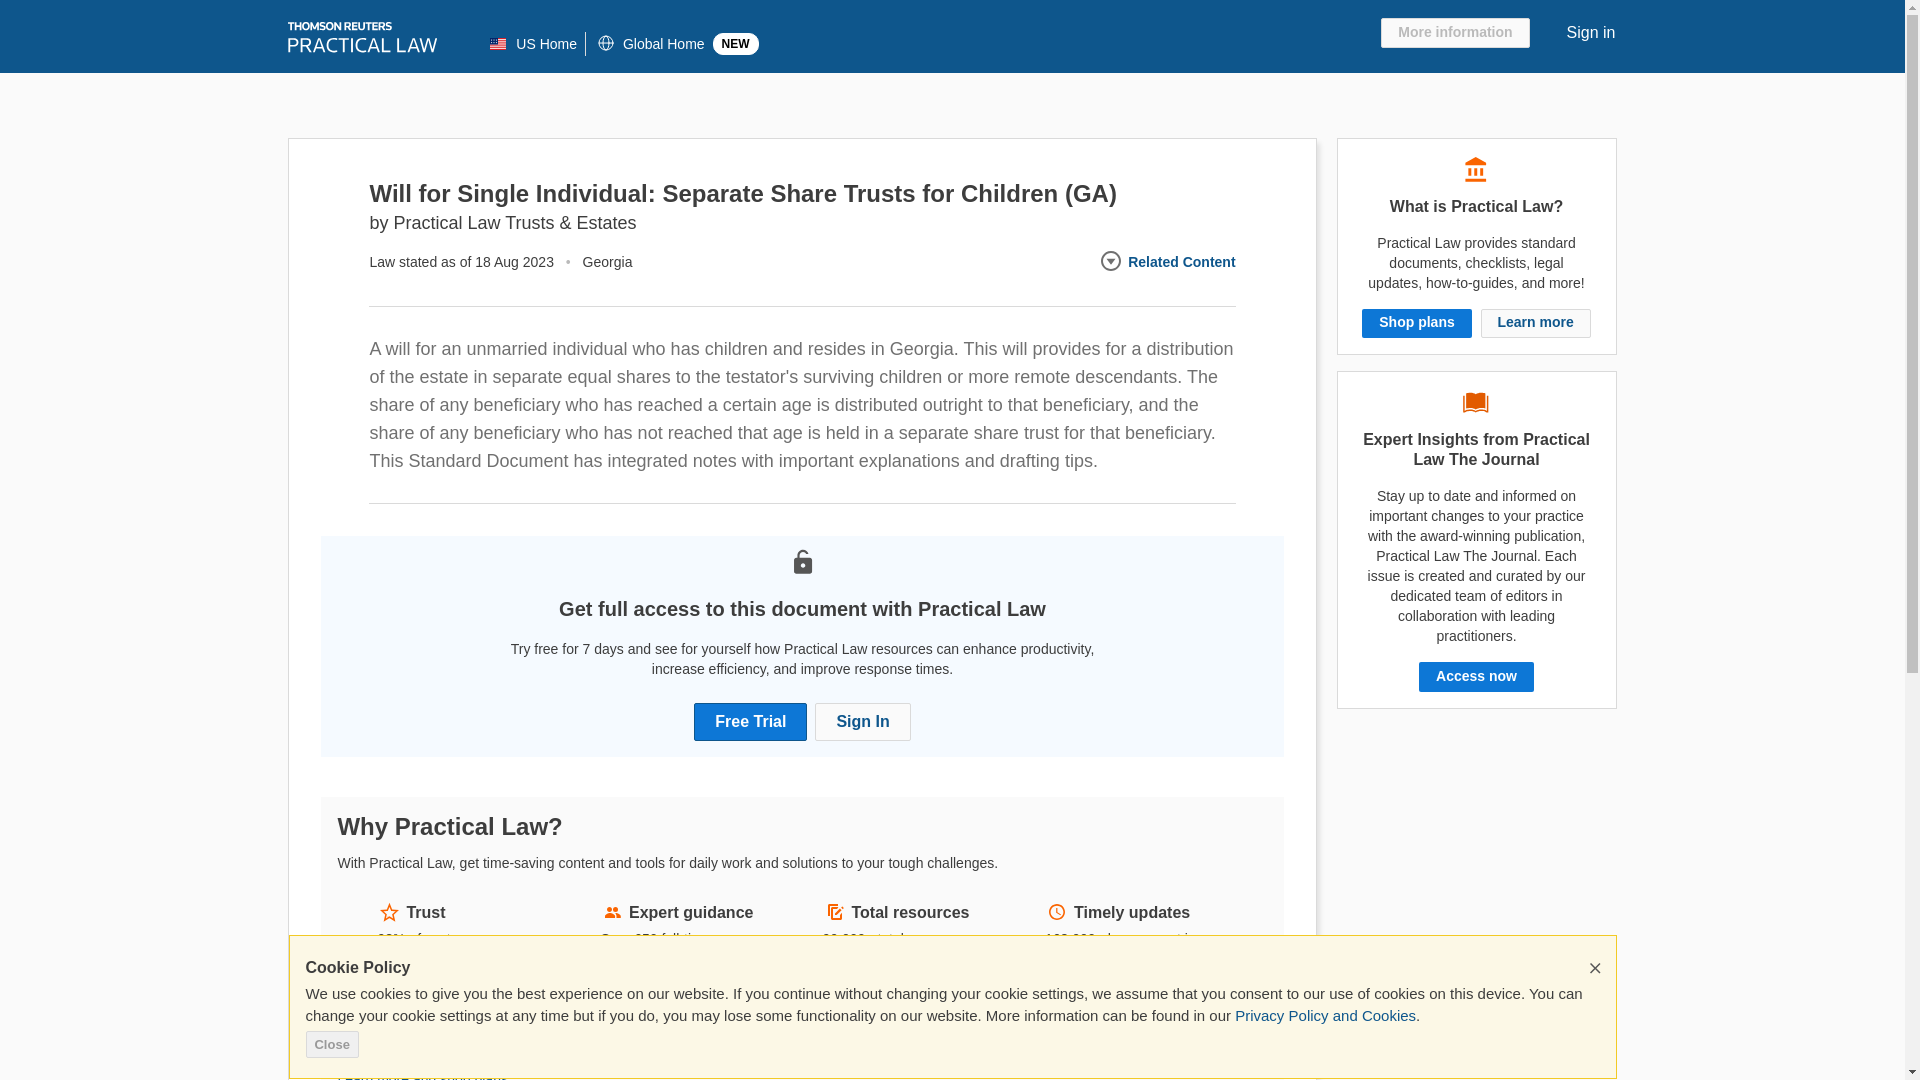  I want to click on Free Trial, so click(750, 722).